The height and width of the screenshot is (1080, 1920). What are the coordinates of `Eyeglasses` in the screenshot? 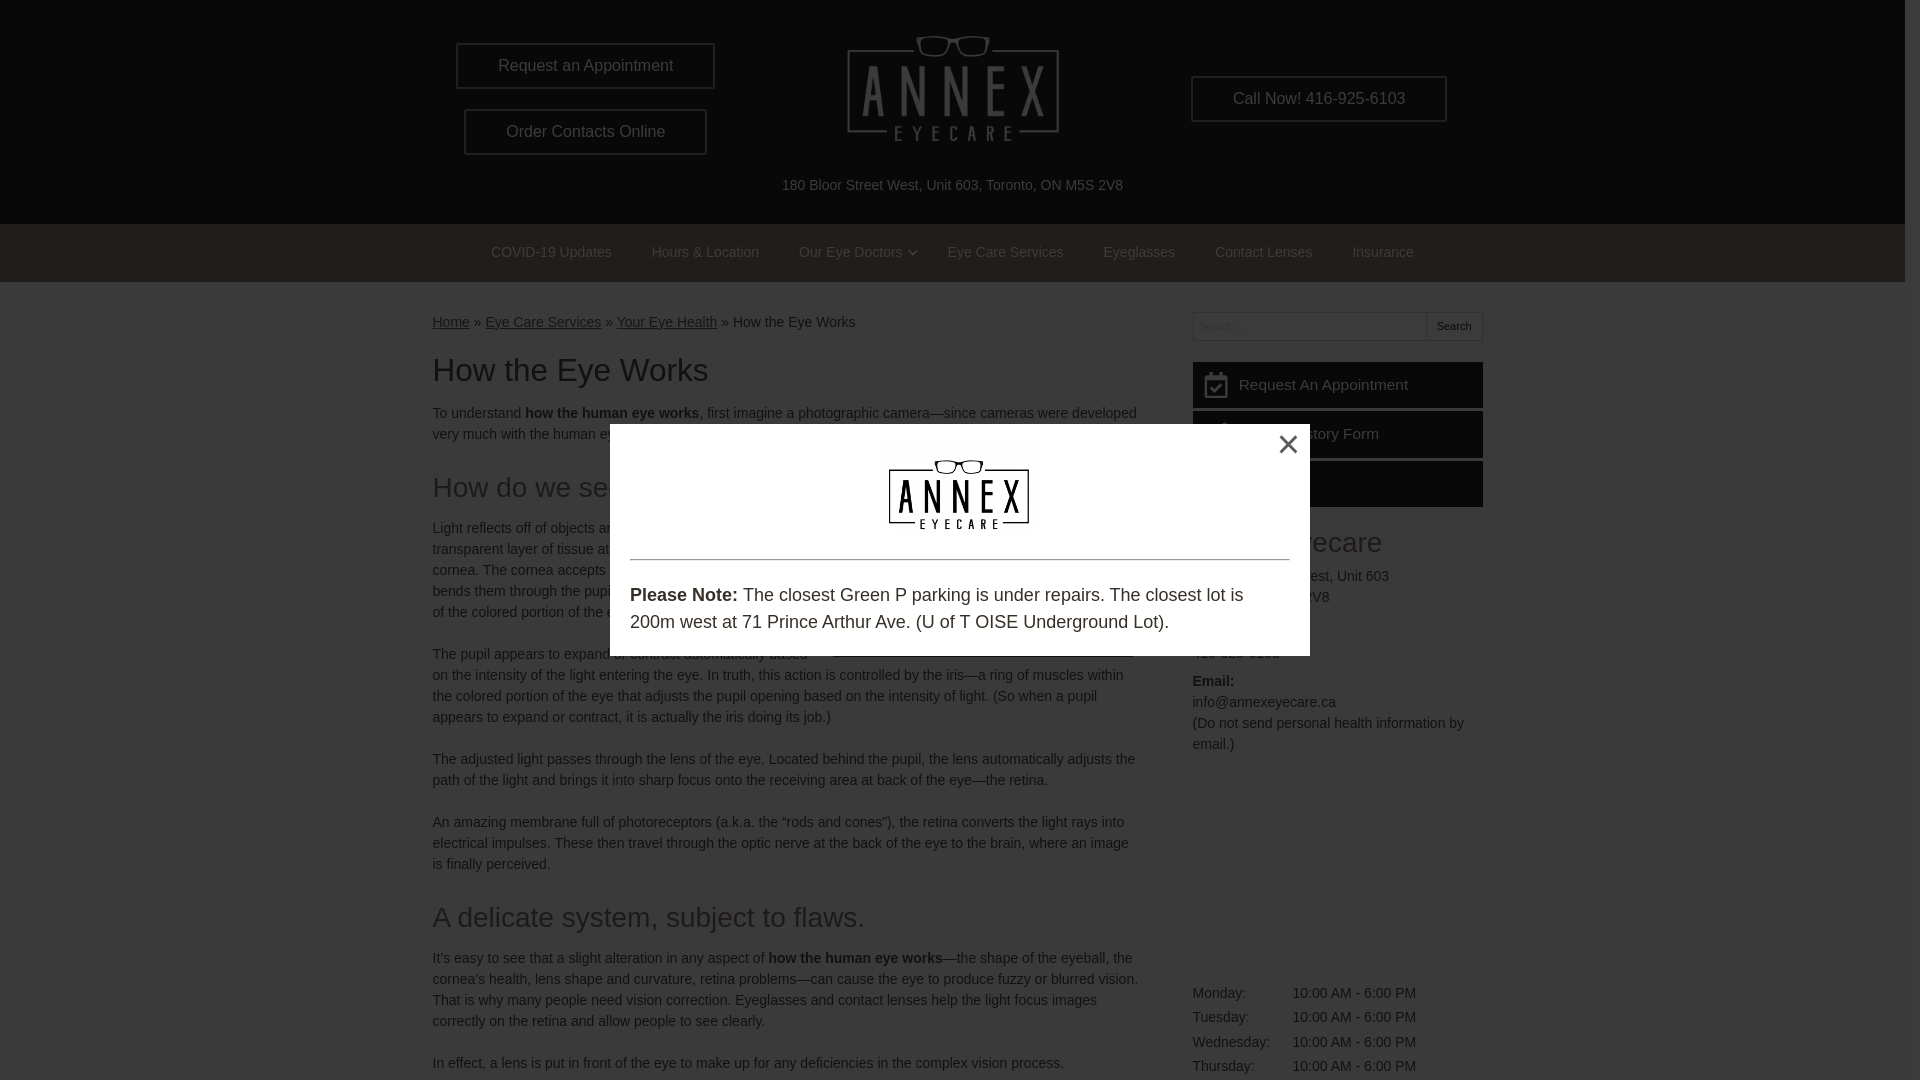 It's located at (1140, 252).